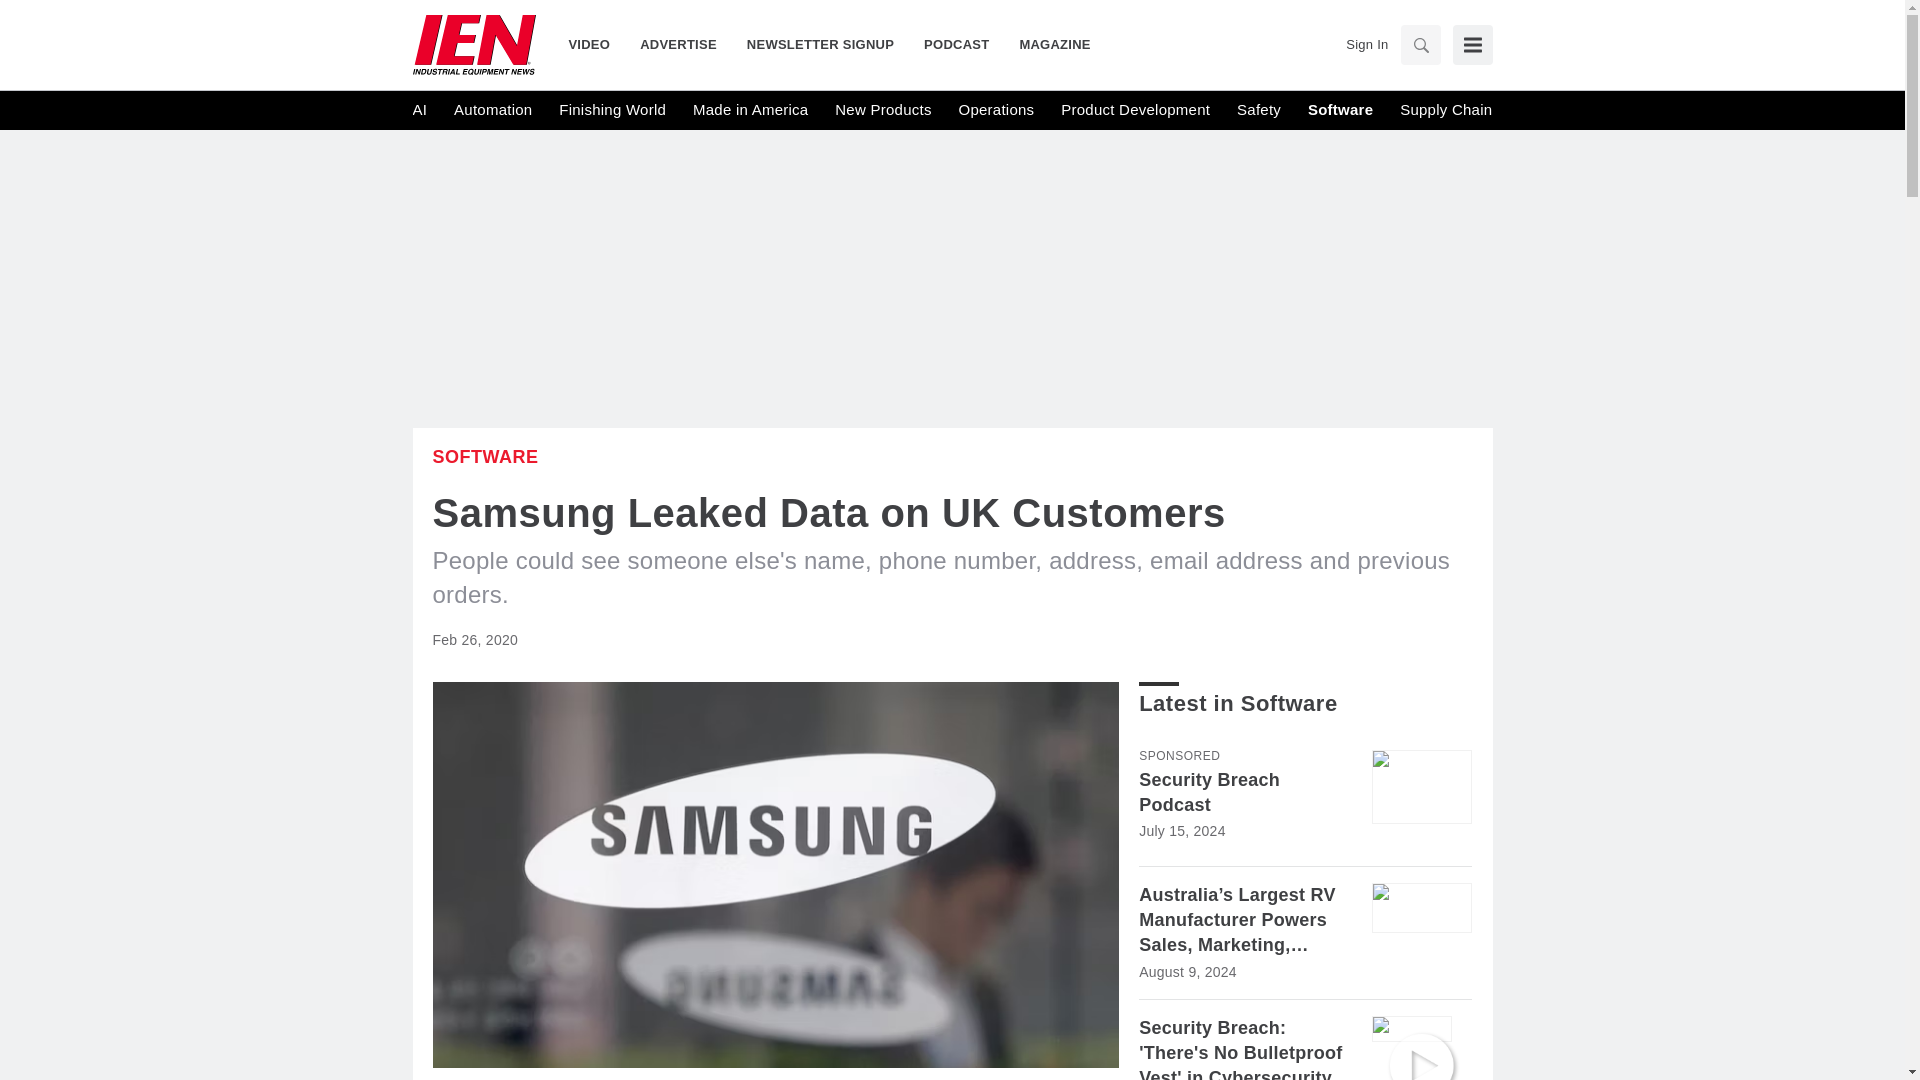  Describe the element at coordinates (820, 44) in the screenshot. I see `NEWSLETTER SIGNUP` at that location.